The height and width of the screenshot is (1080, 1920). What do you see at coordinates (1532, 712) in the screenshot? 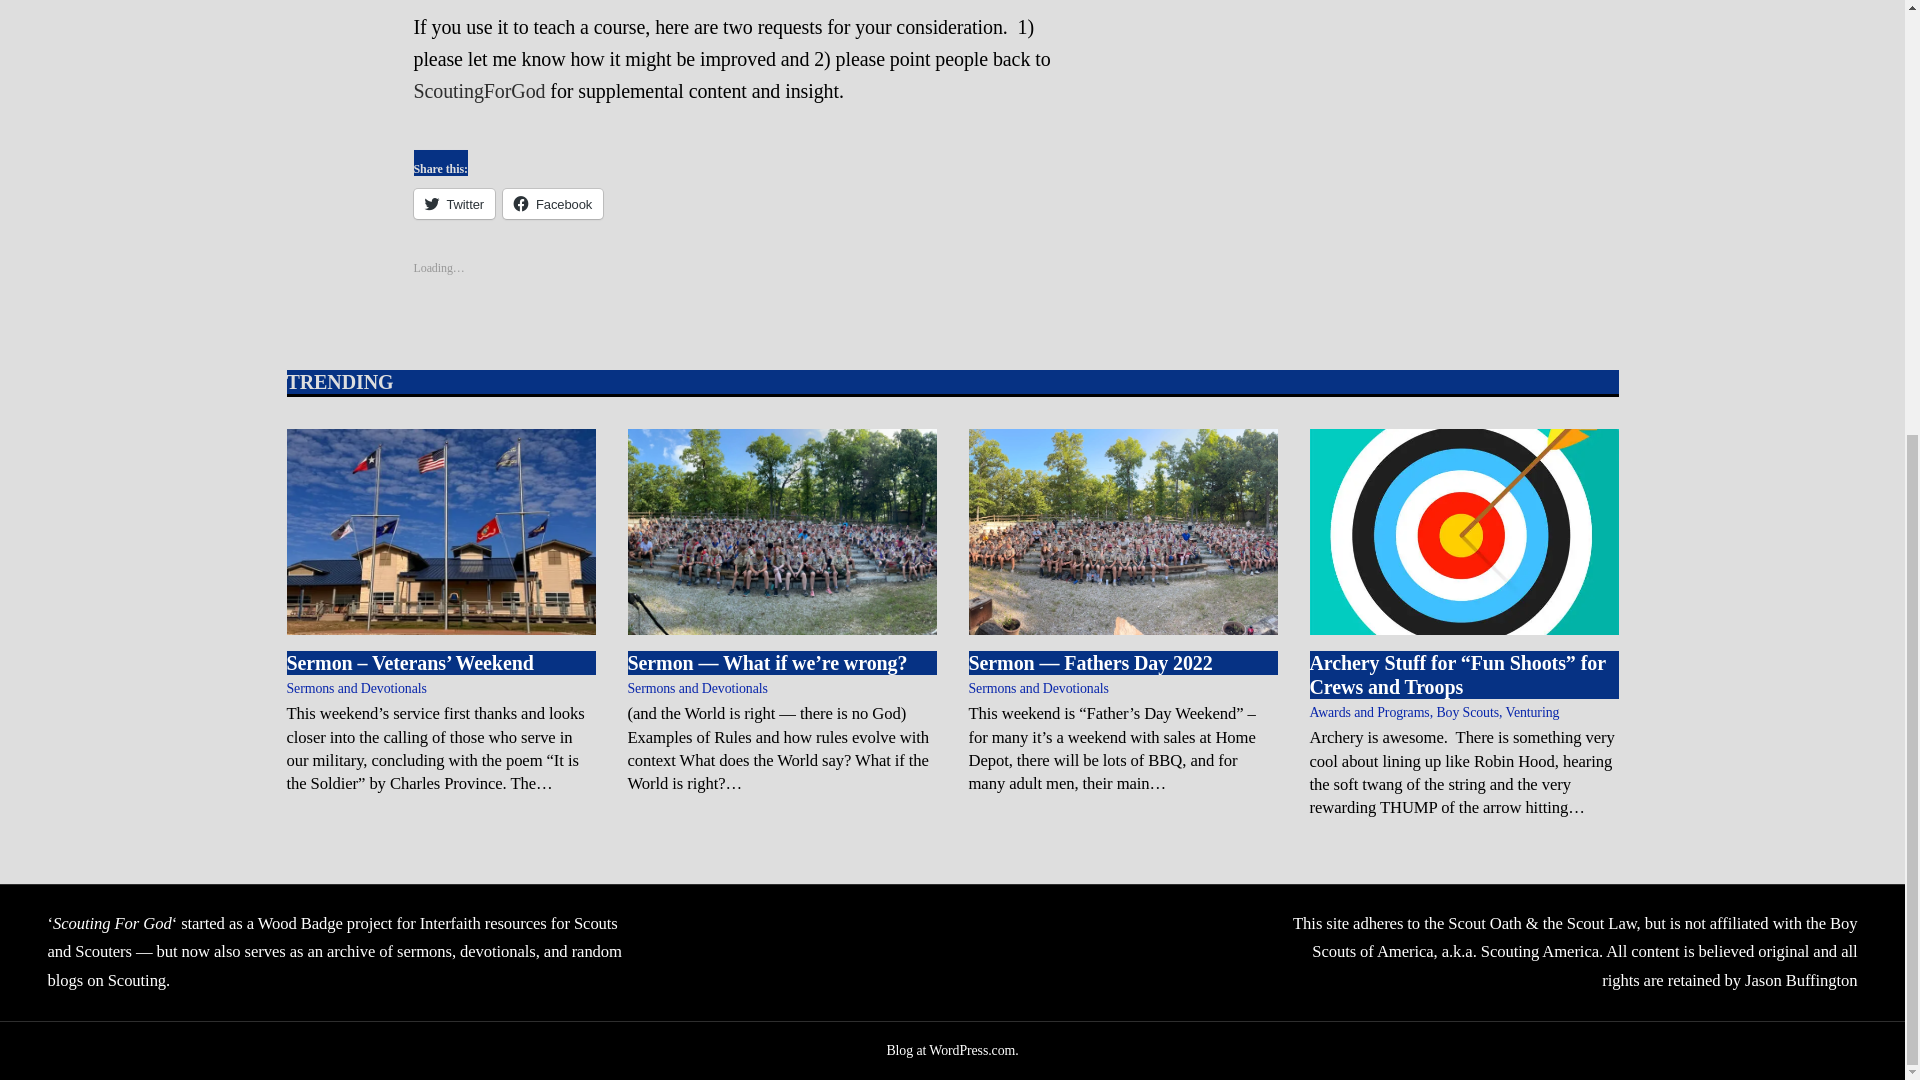
I see `Venturing` at bounding box center [1532, 712].